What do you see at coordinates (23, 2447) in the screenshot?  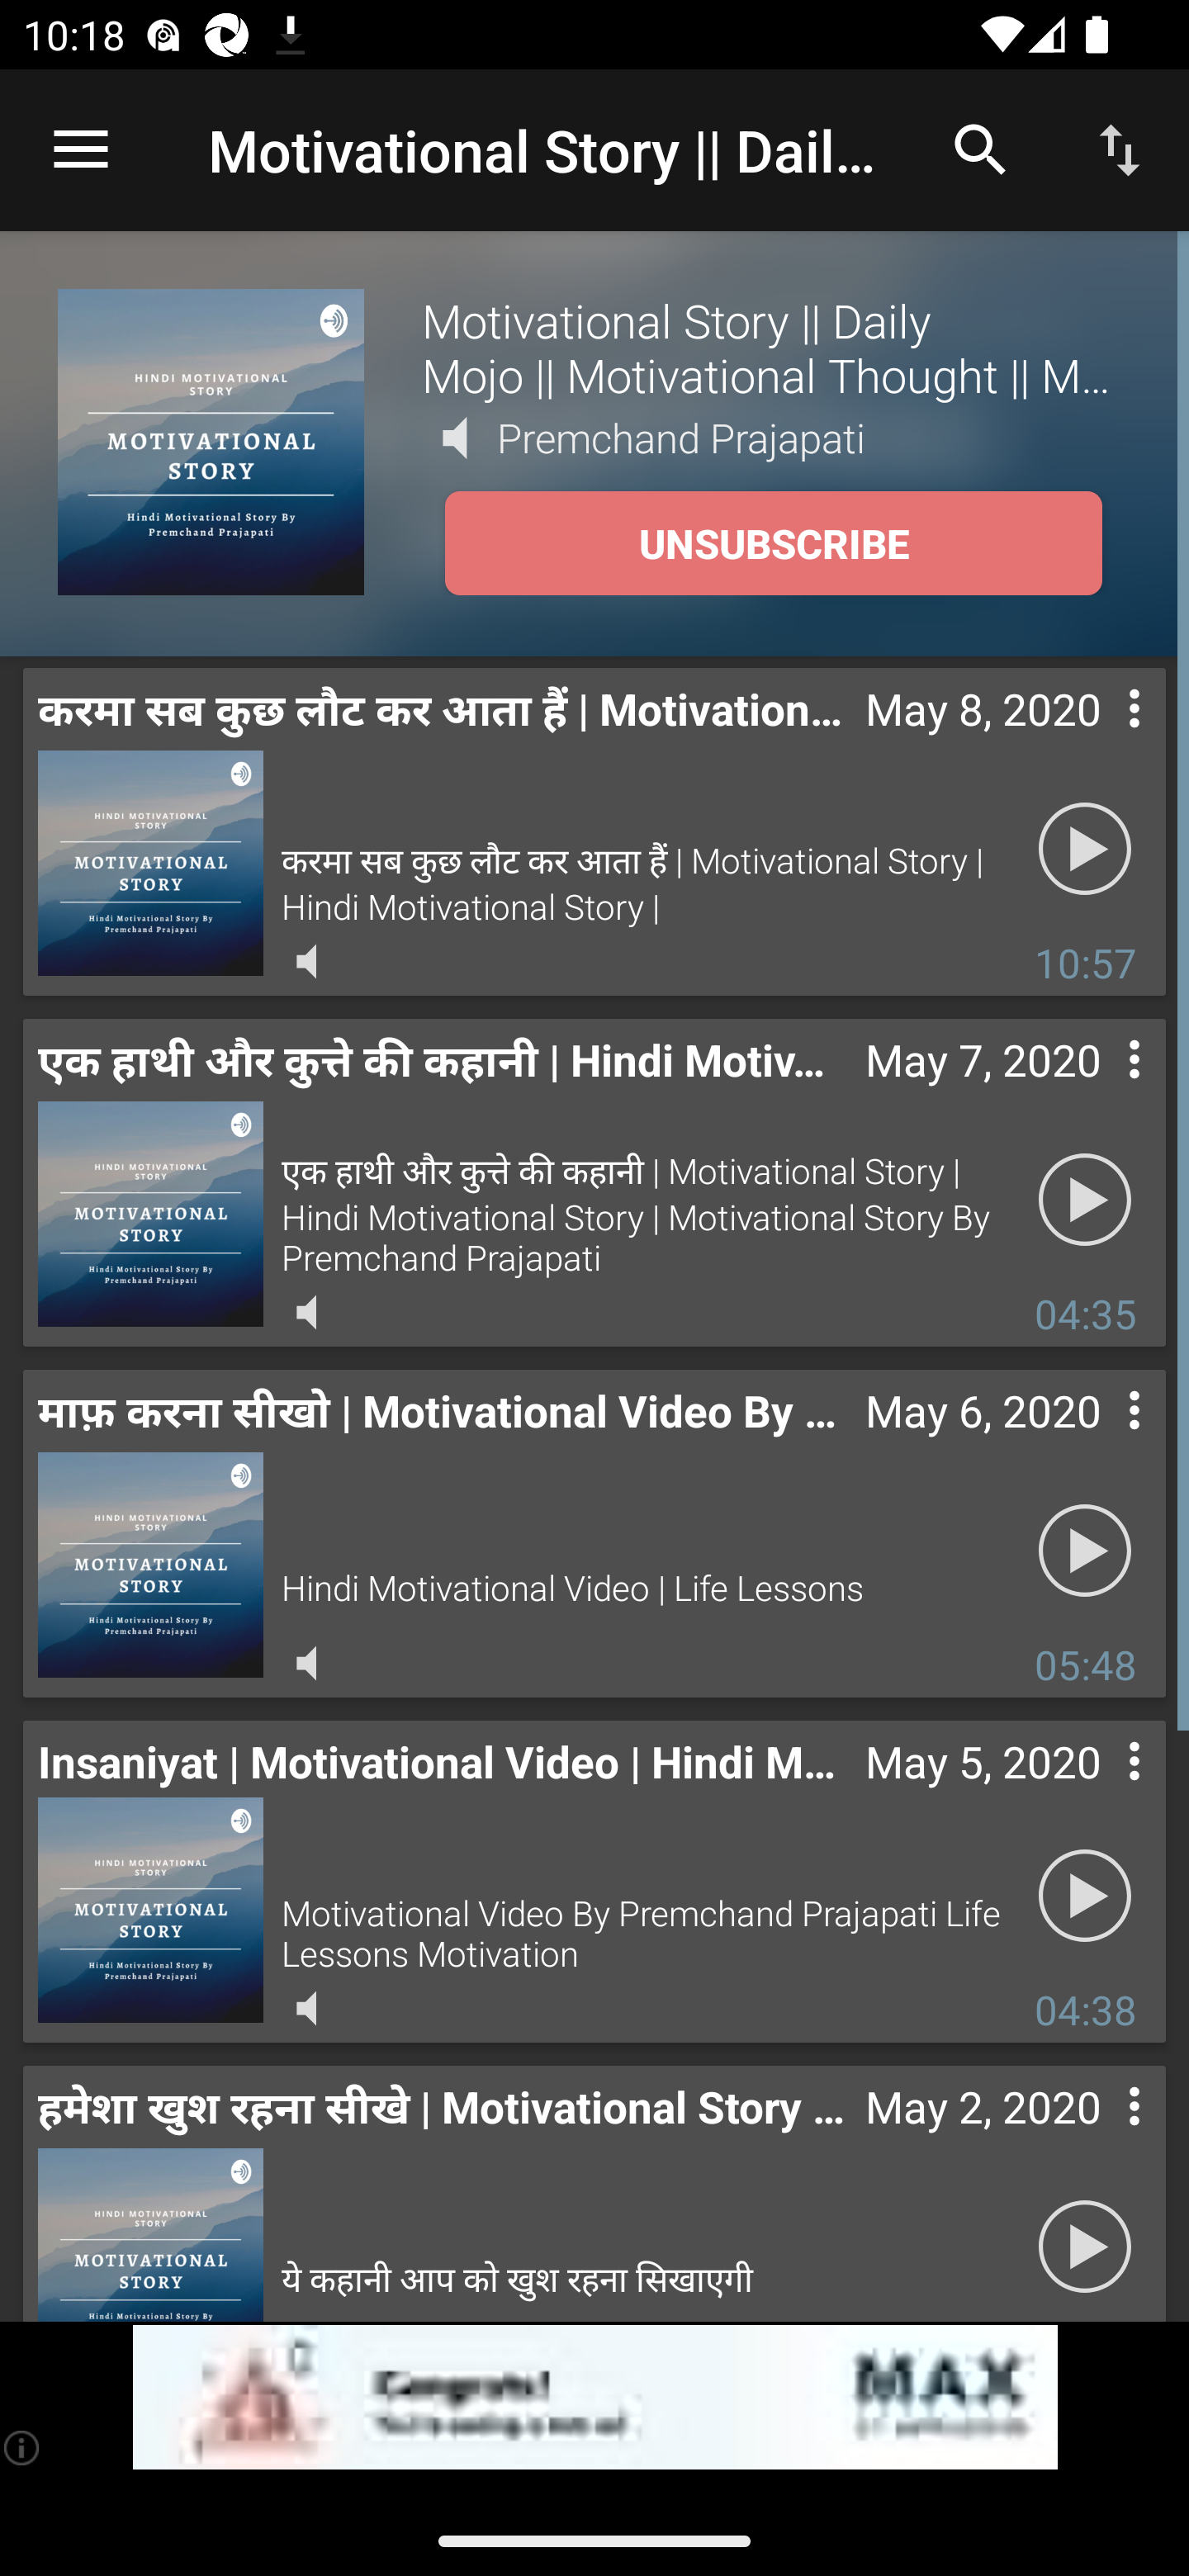 I see `(i)` at bounding box center [23, 2447].